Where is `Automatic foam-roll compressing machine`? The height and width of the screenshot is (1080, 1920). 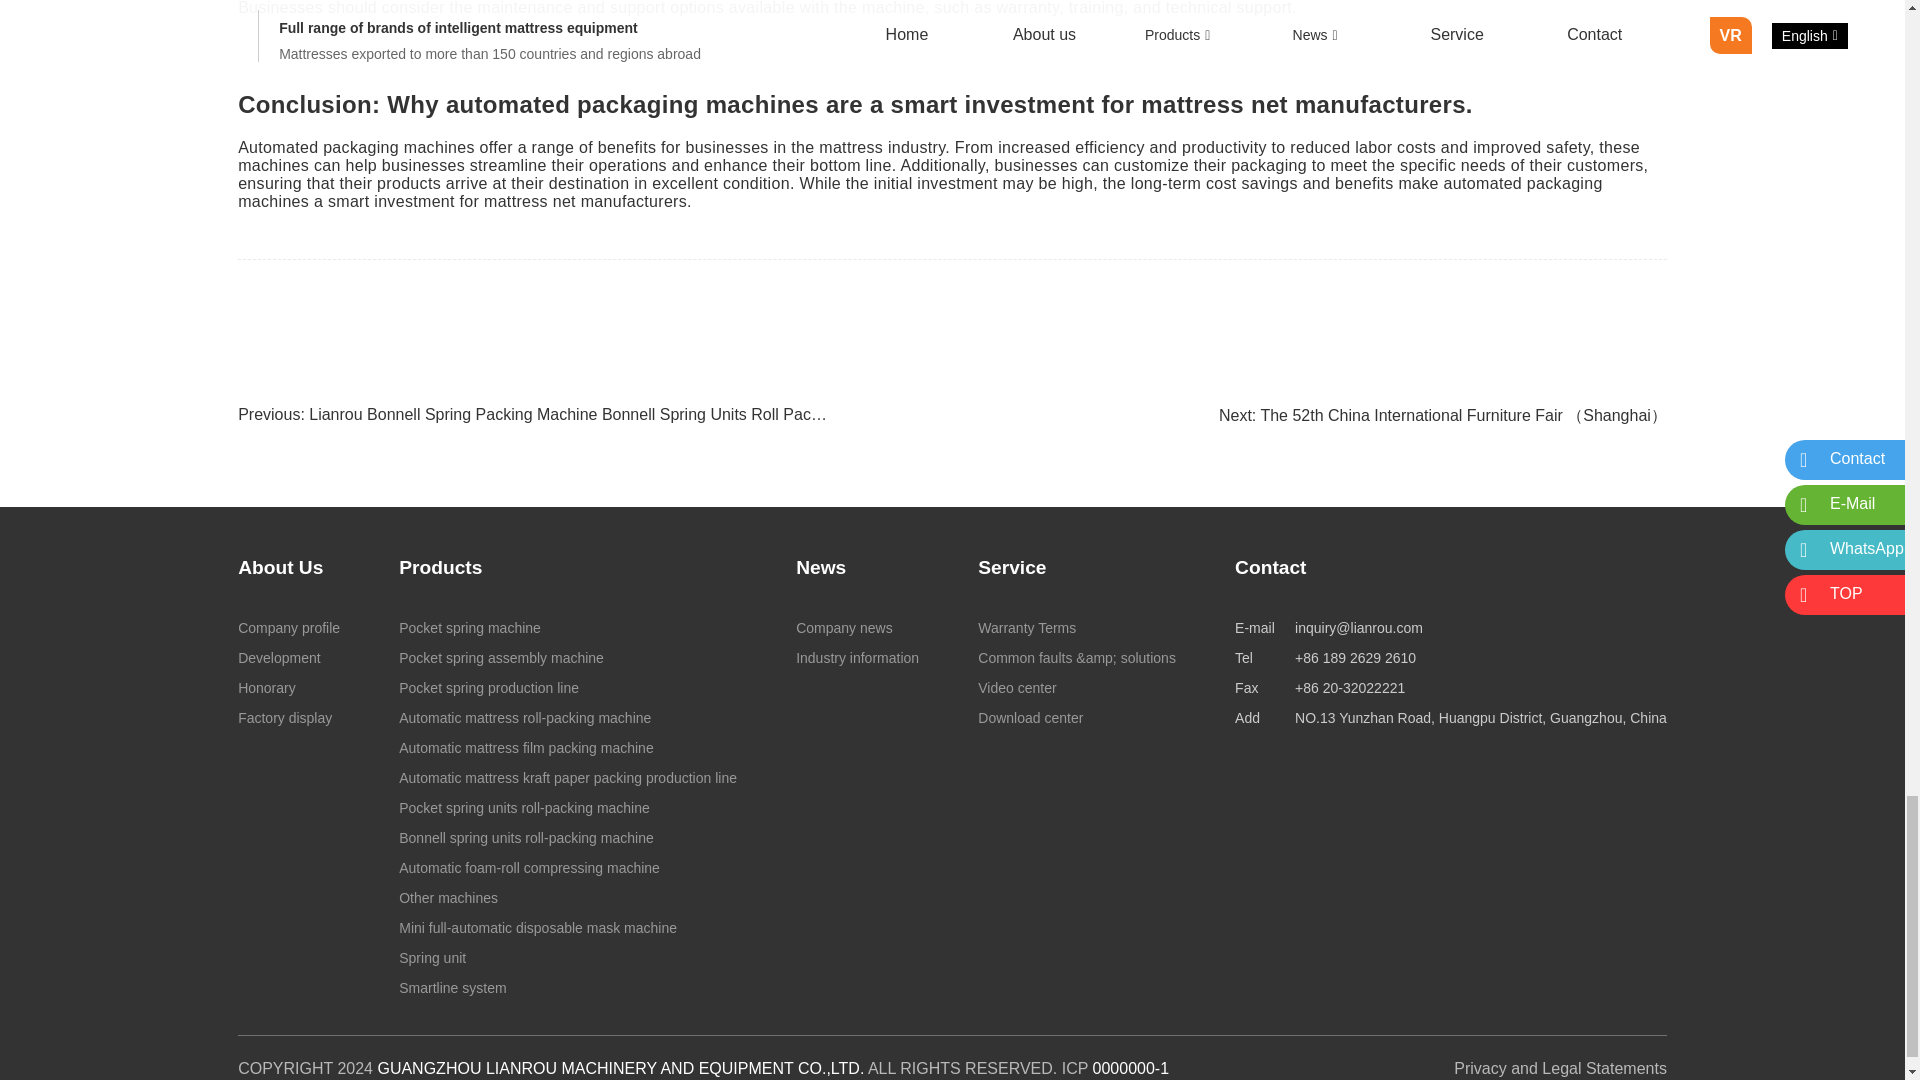
Automatic foam-roll compressing machine is located at coordinates (568, 868).